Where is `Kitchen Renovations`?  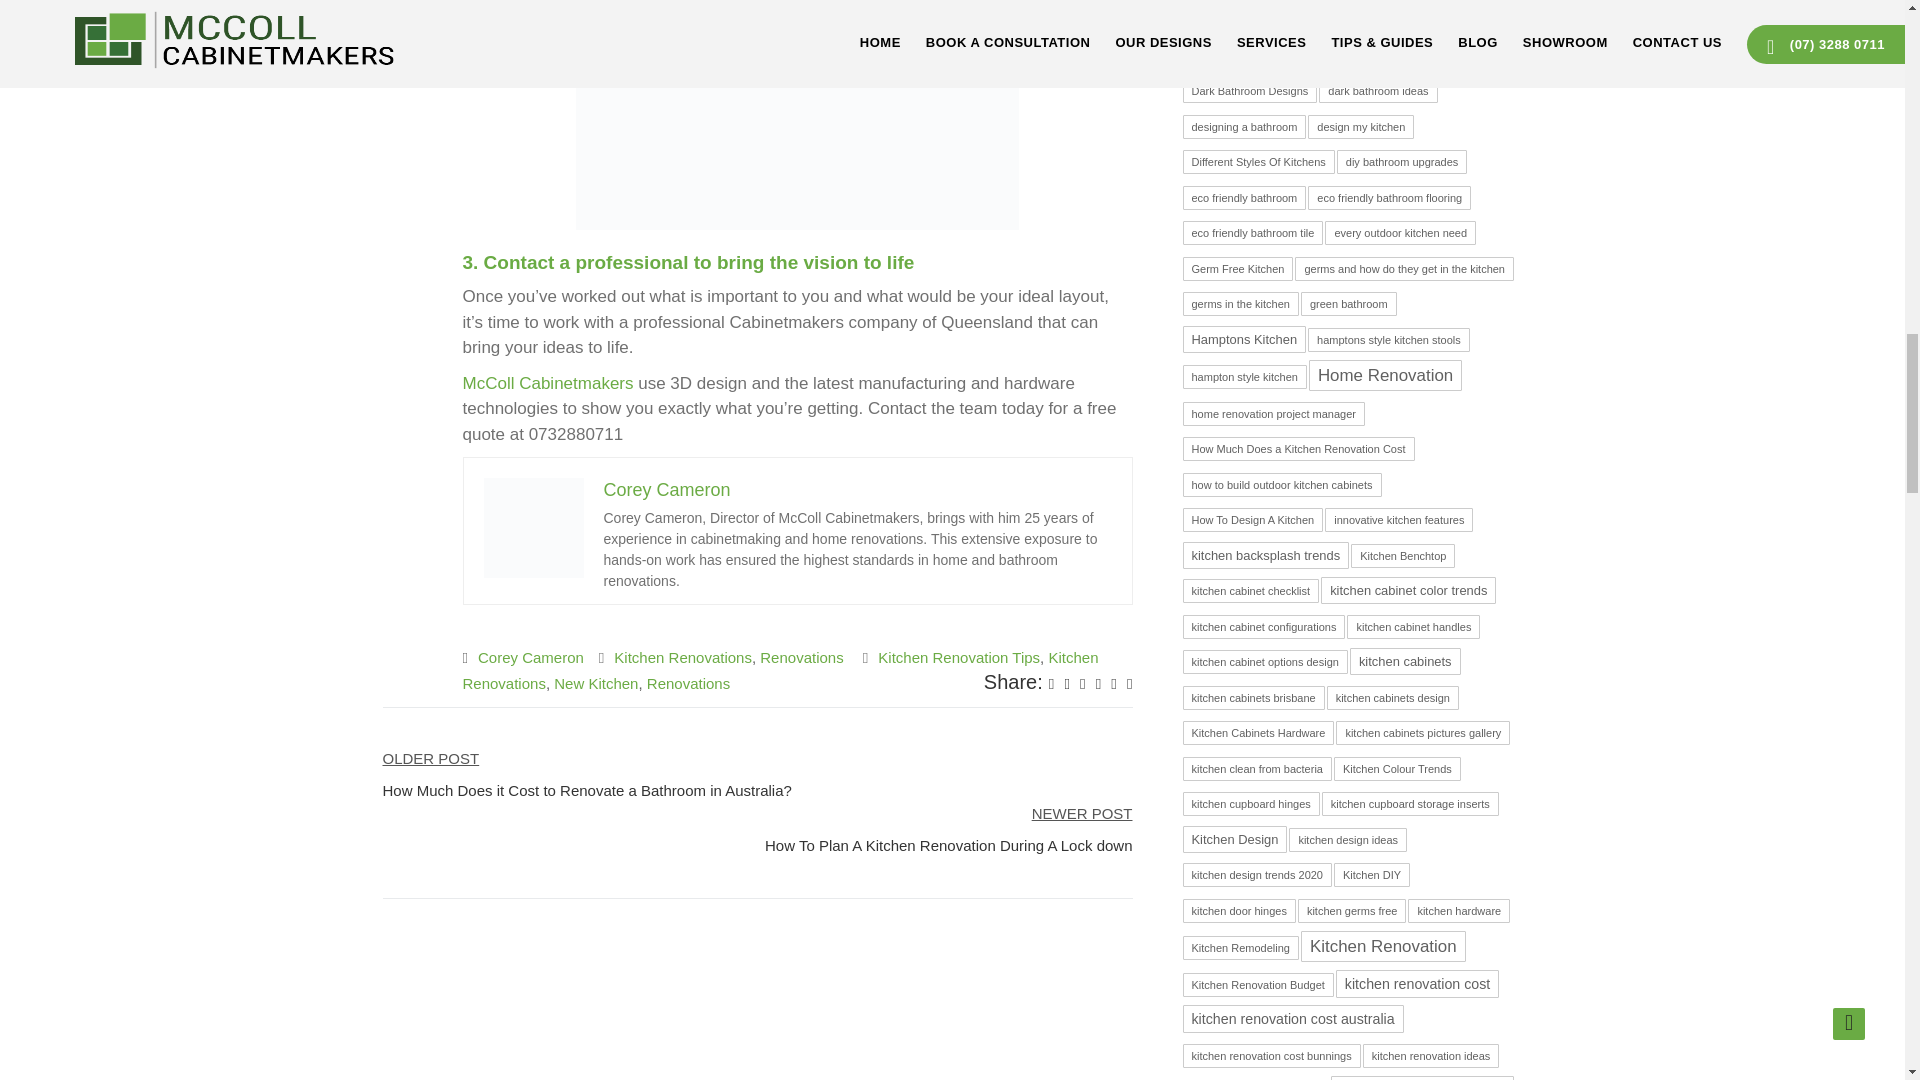
Kitchen Renovations is located at coordinates (683, 658).